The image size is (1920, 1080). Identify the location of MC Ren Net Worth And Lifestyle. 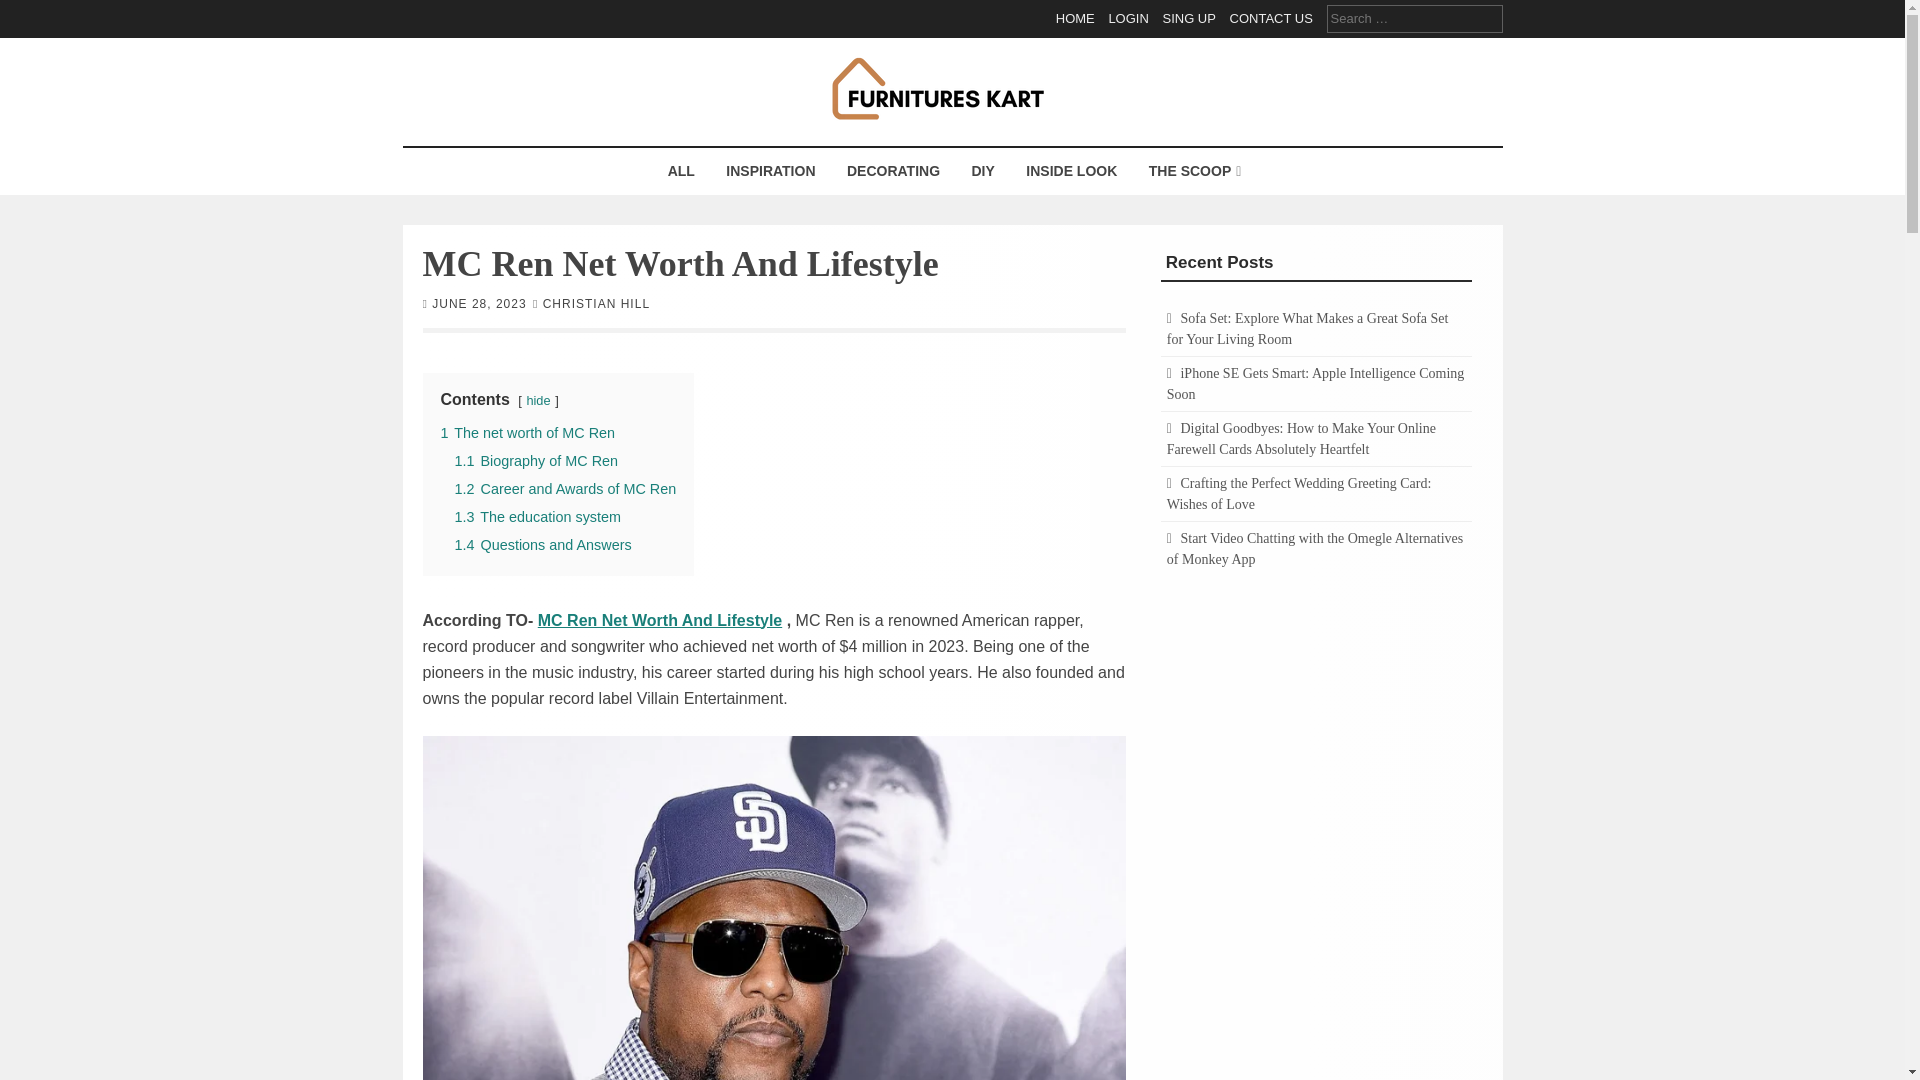
(659, 620).